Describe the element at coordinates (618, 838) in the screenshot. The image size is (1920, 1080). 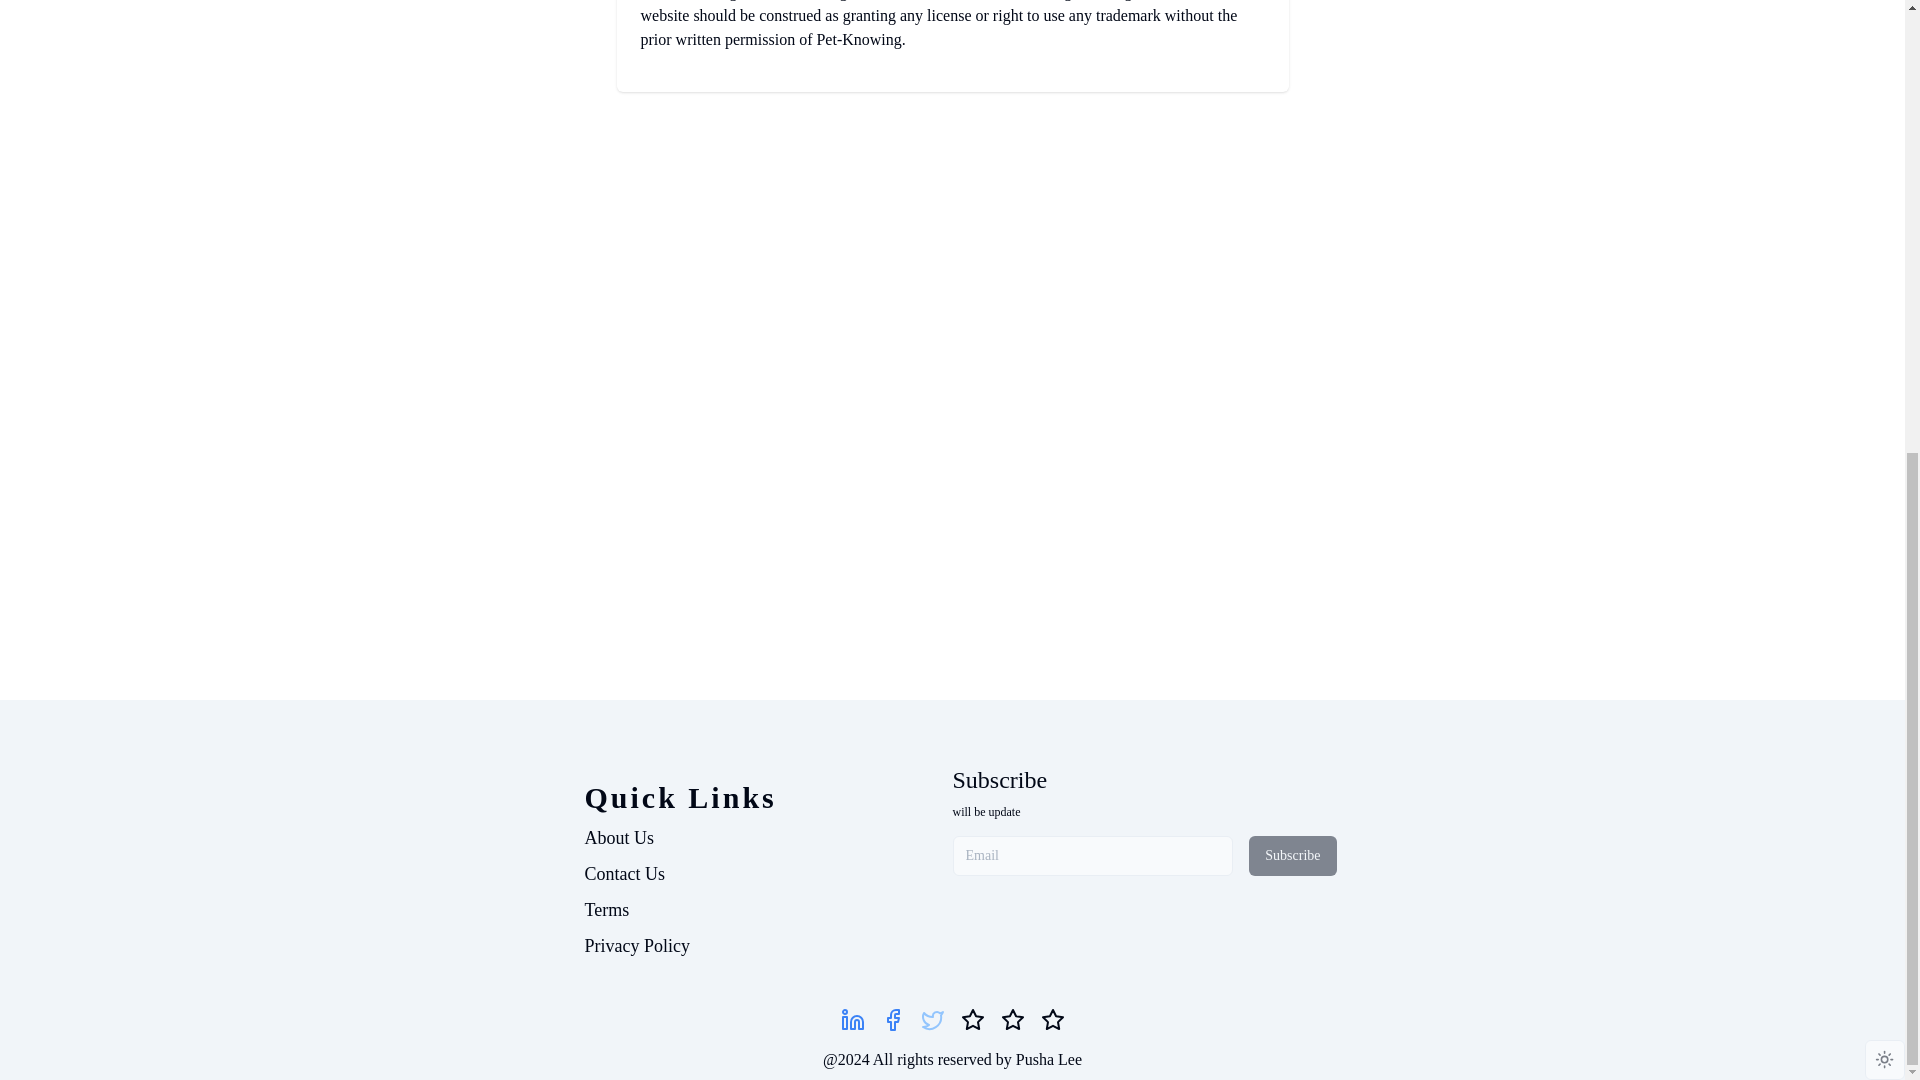
I see `About Us` at that location.